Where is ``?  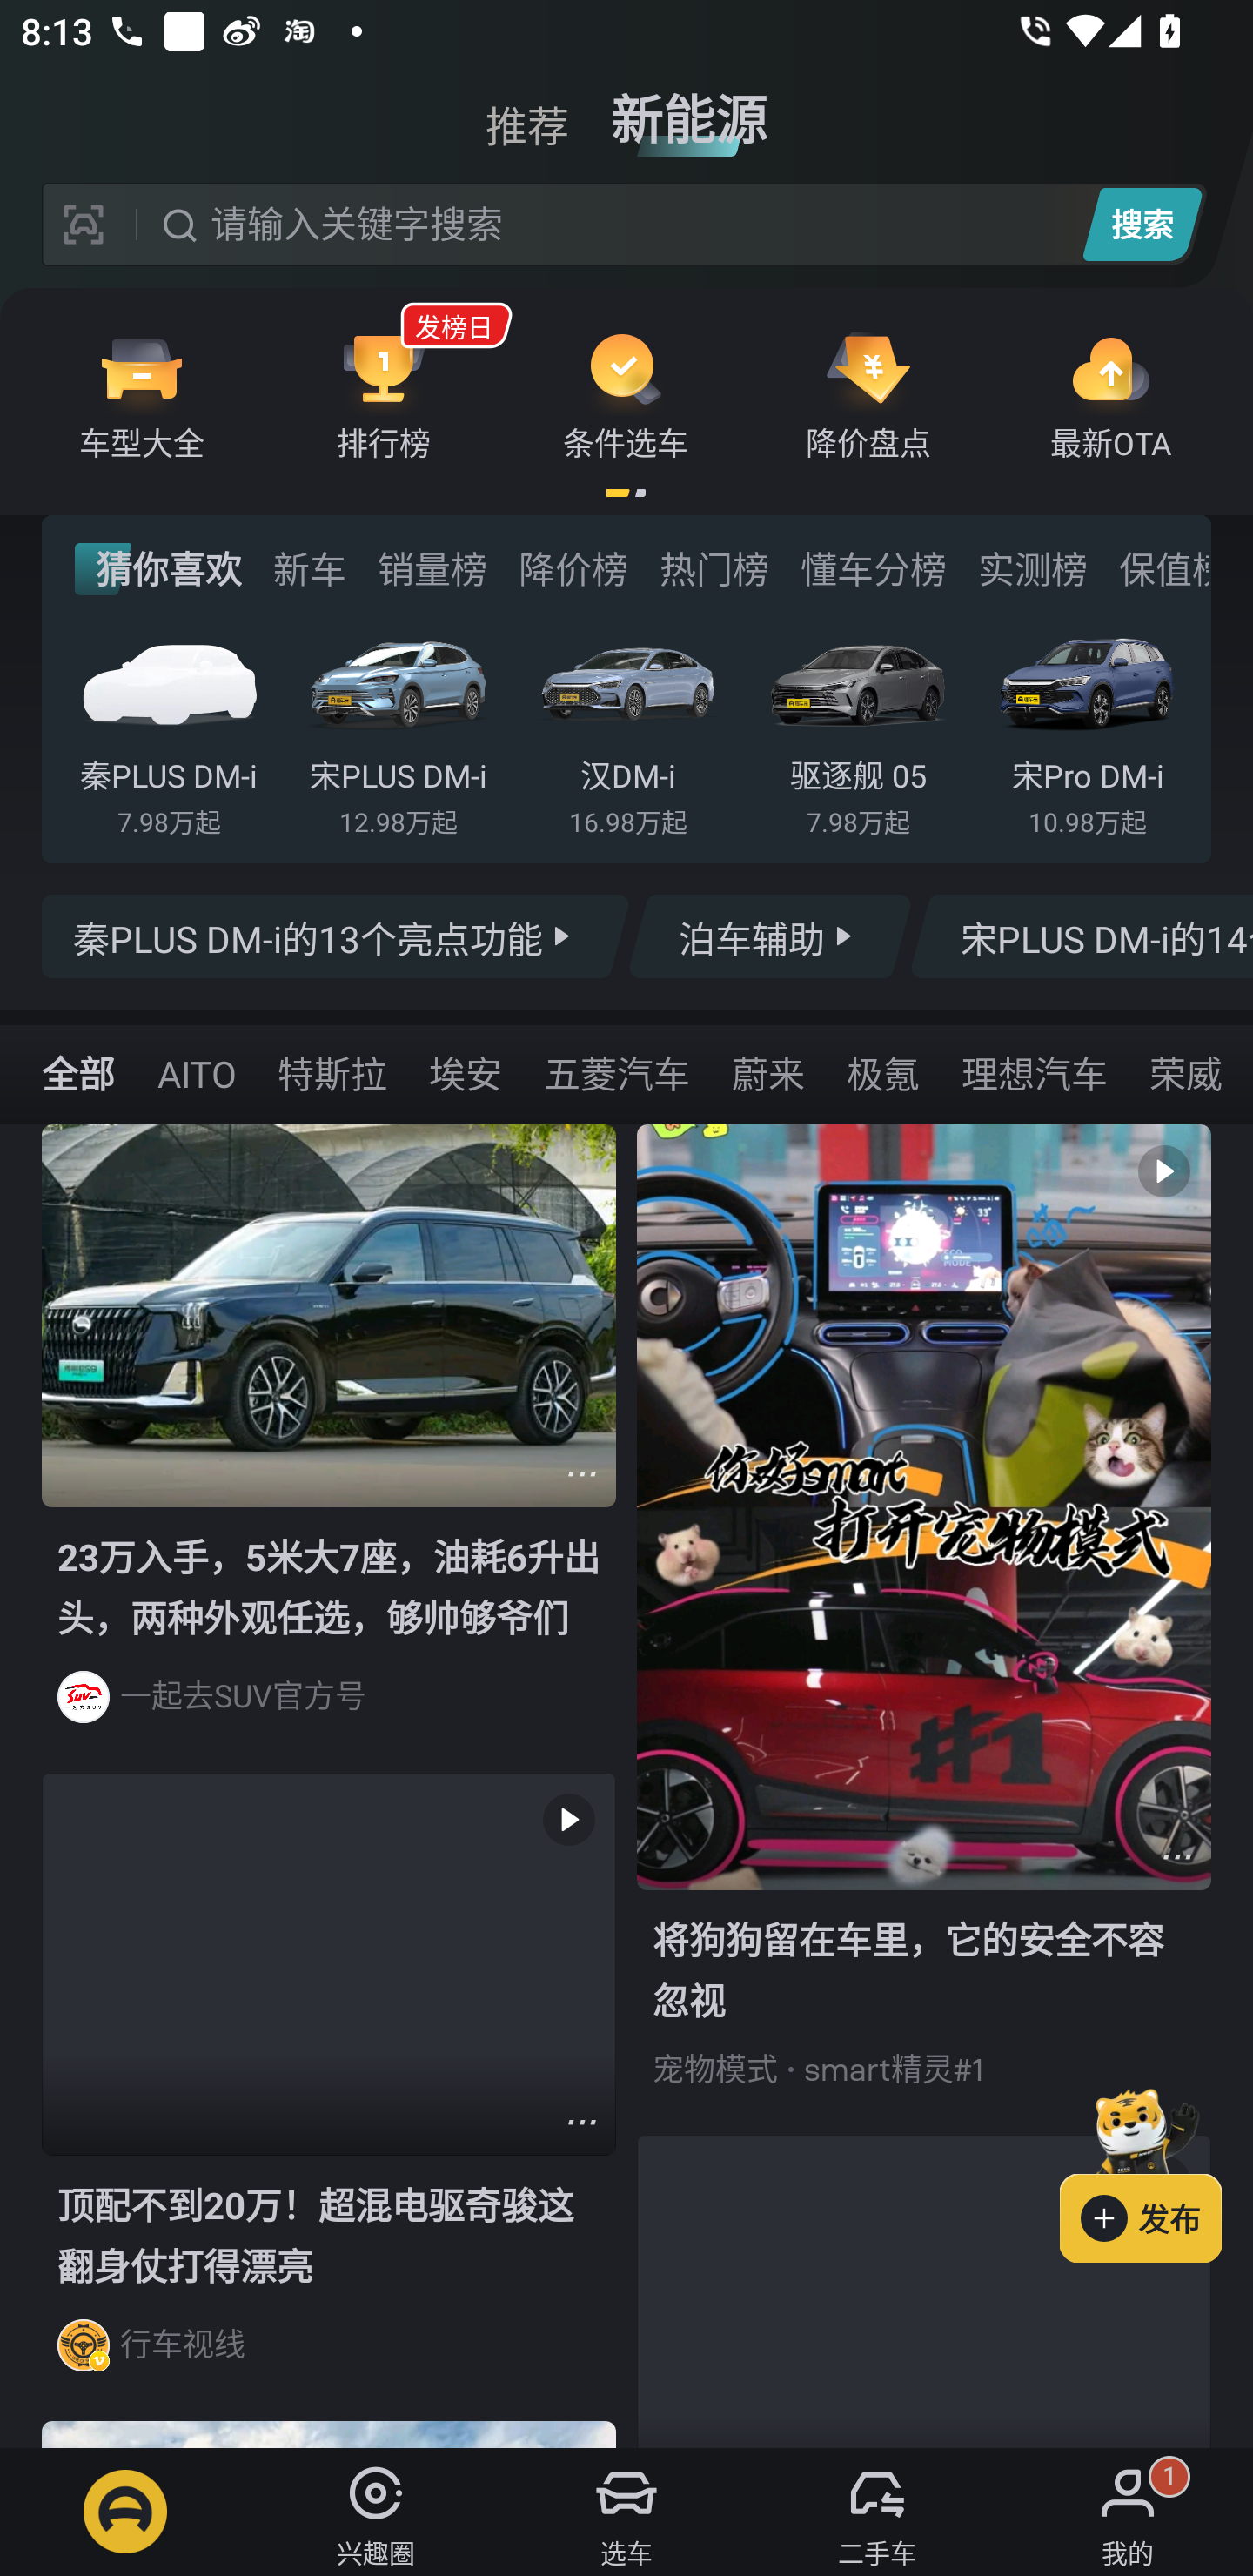  is located at coordinates (581, 2122).